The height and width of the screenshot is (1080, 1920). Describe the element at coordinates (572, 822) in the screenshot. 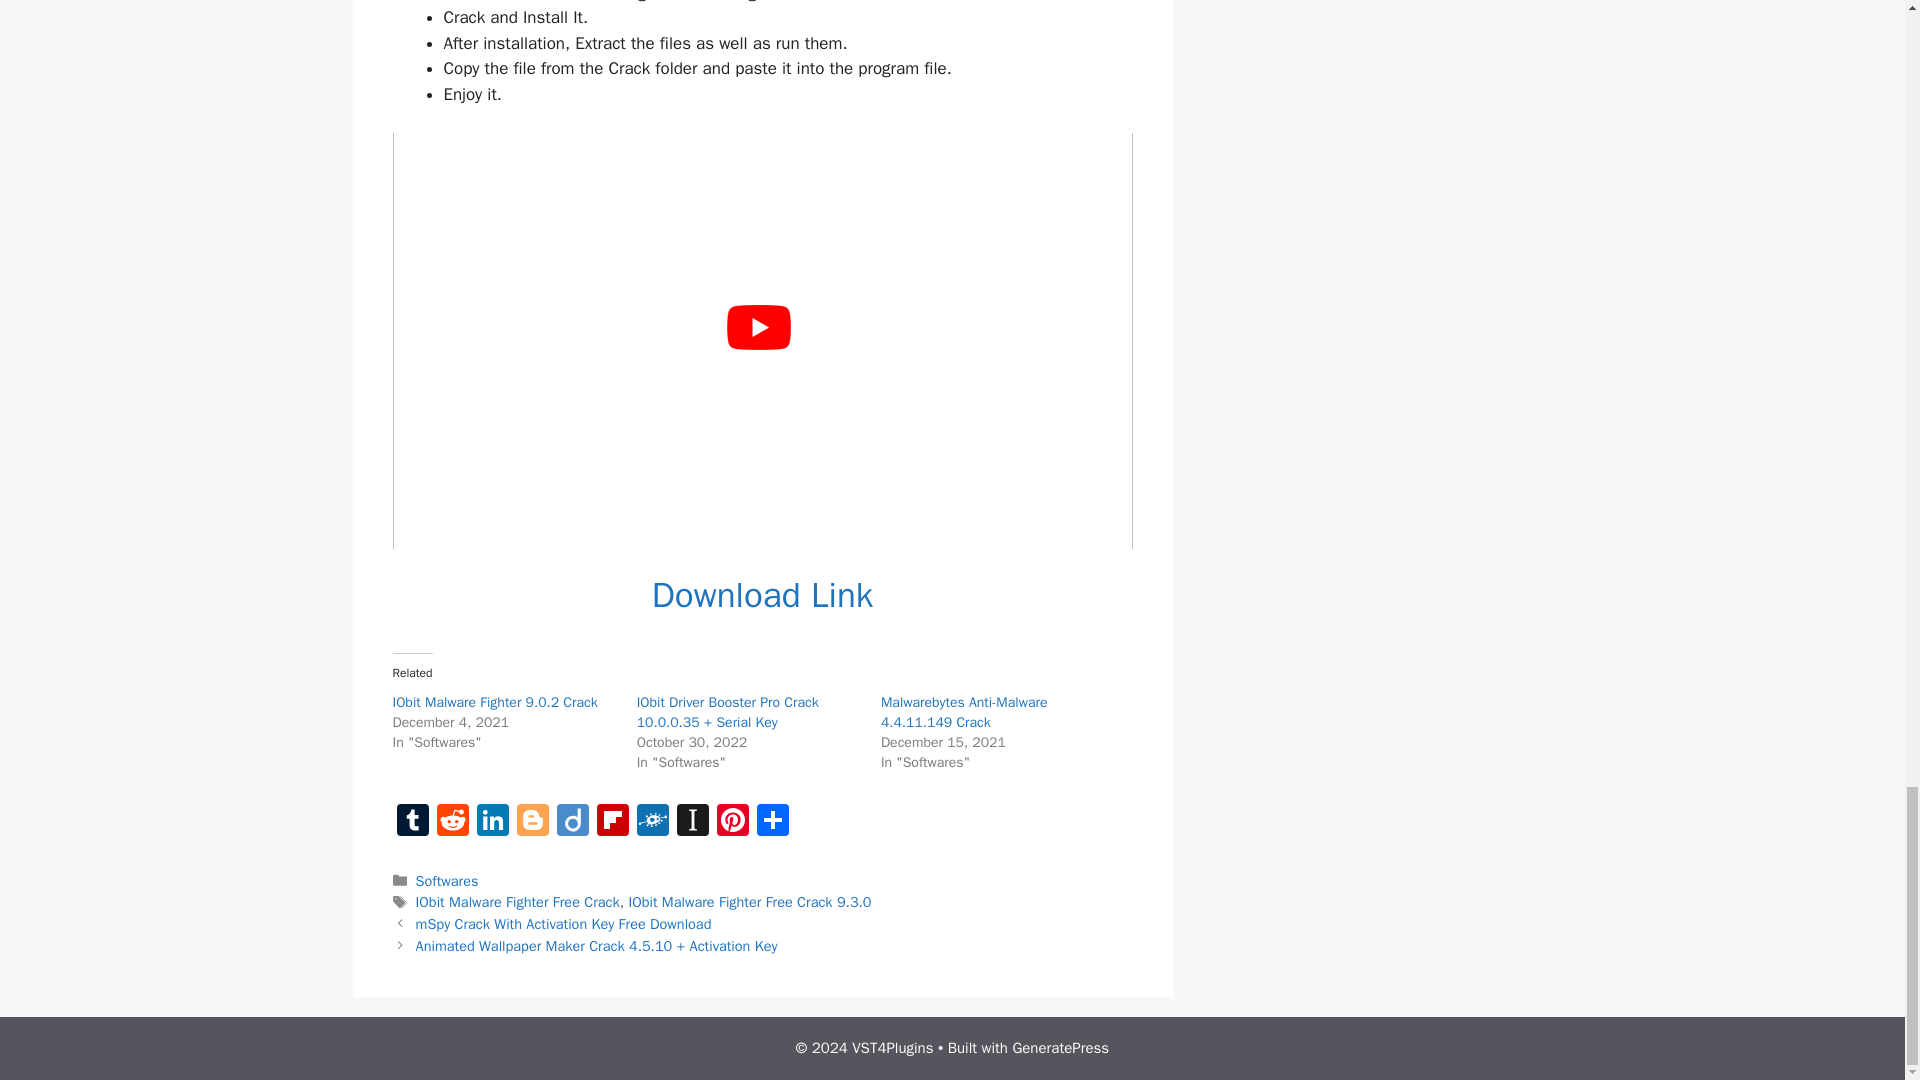

I see `Diigo` at that location.